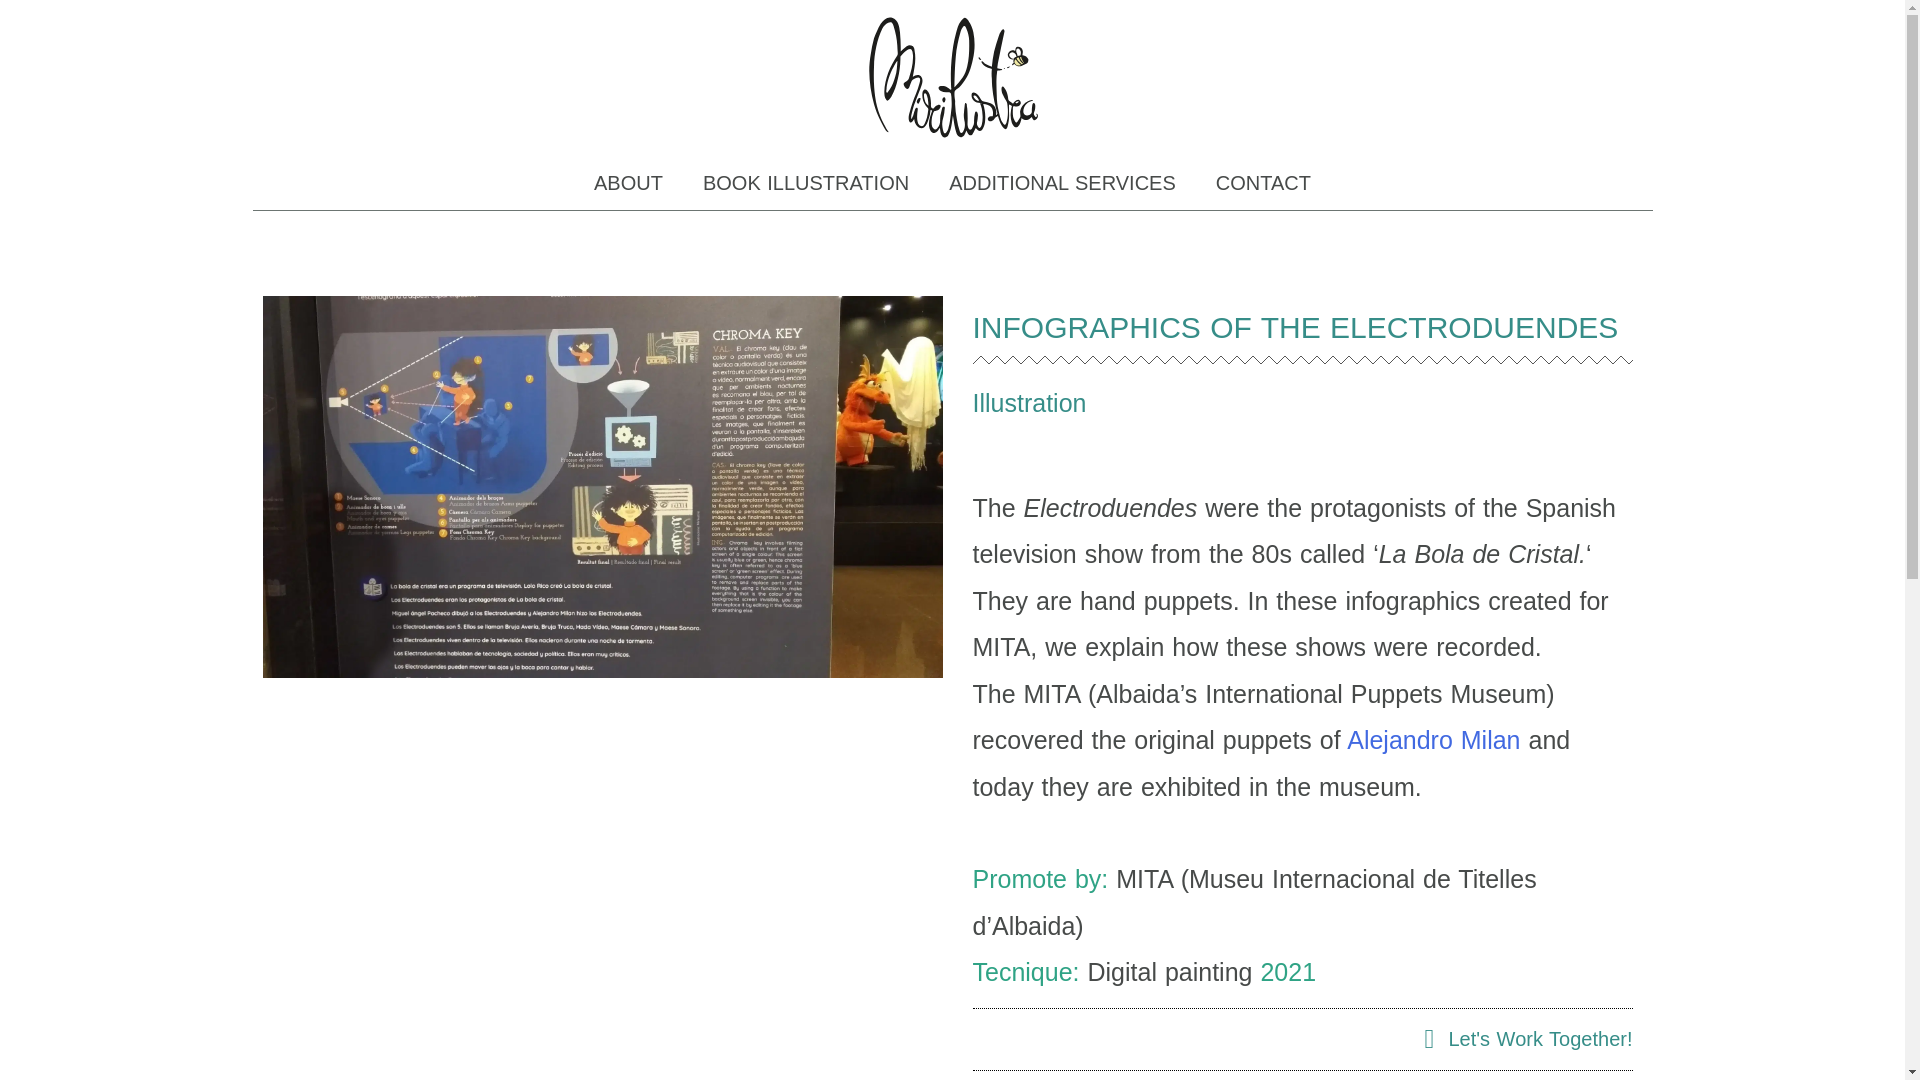 The width and height of the screenshot is (1920, 1080). What do you see at coordinates (628, 182) in the screenshot?
I see `ABOUT` at bounding box center [628, 182].